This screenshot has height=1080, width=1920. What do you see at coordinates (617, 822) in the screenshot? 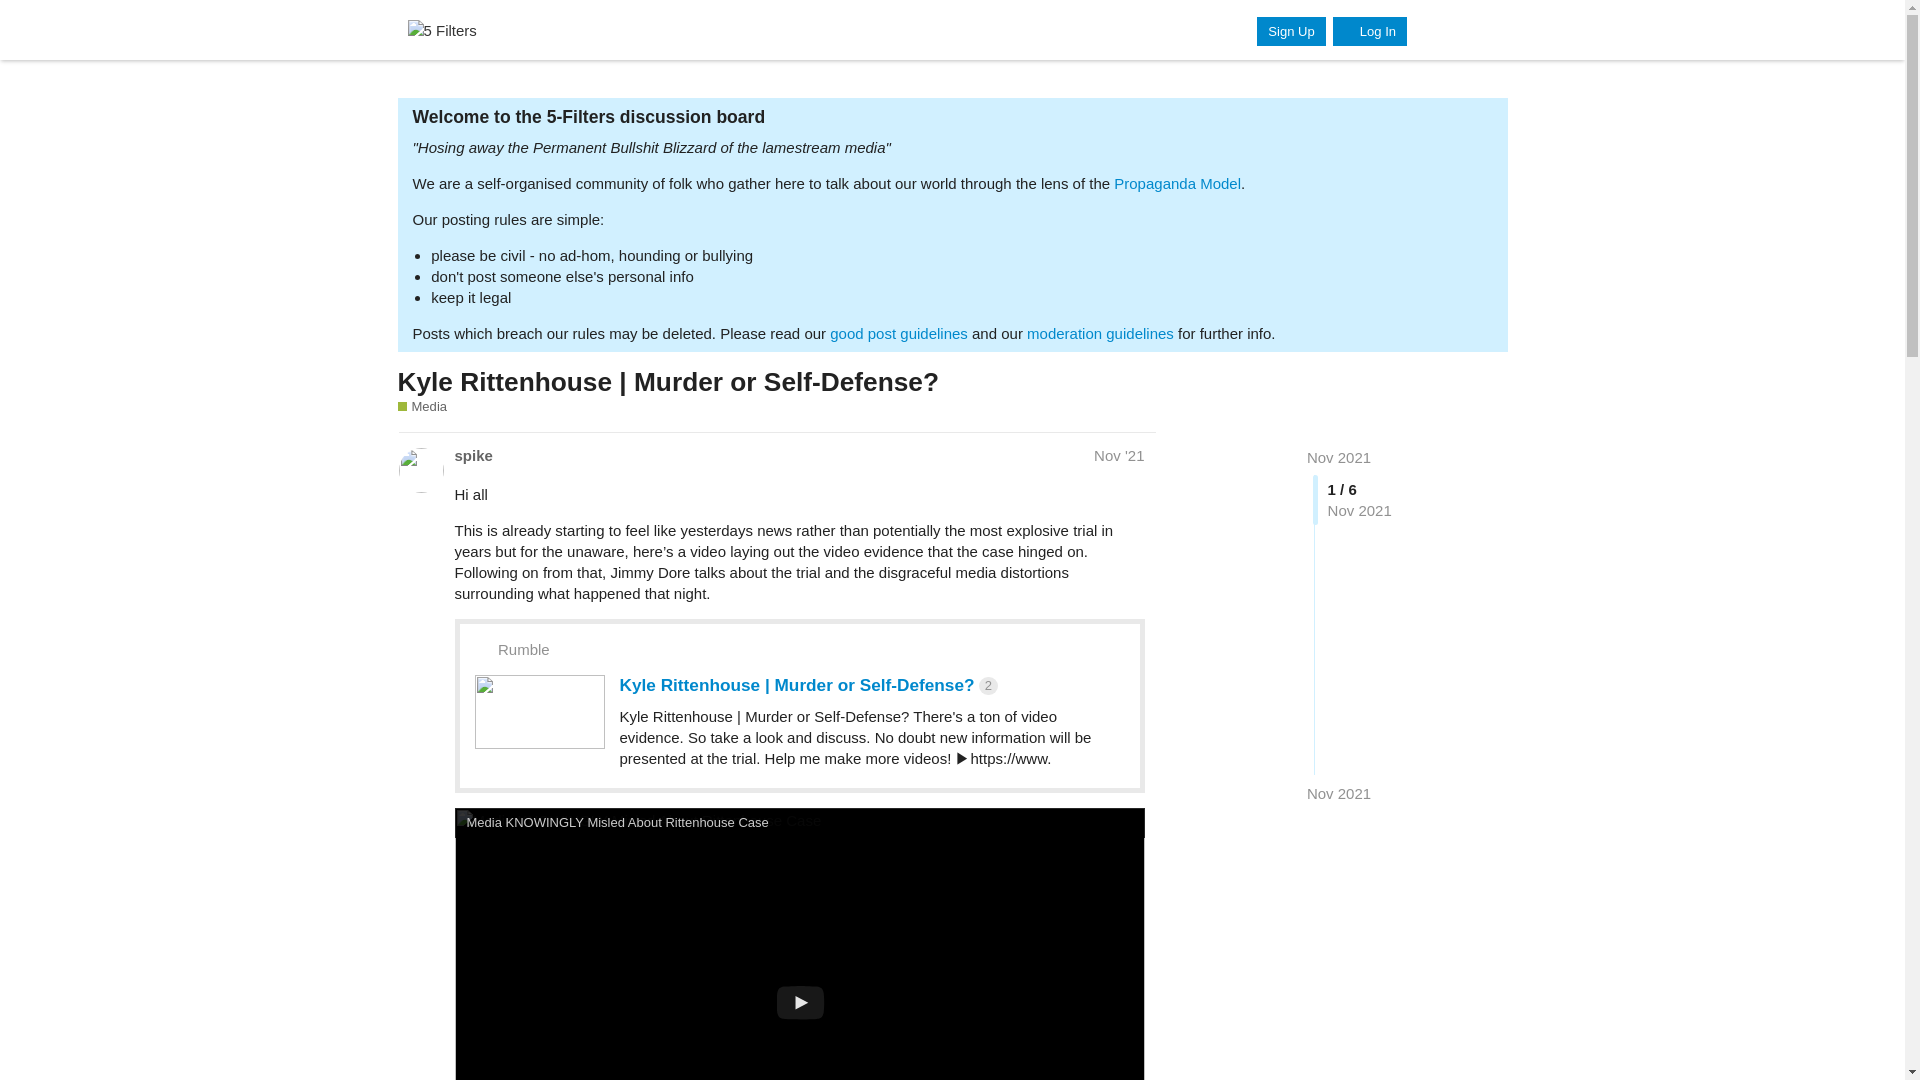
I see `Media KNOWINGLY Misled About Rittenhouse Case` at bounding box center [617, 822].